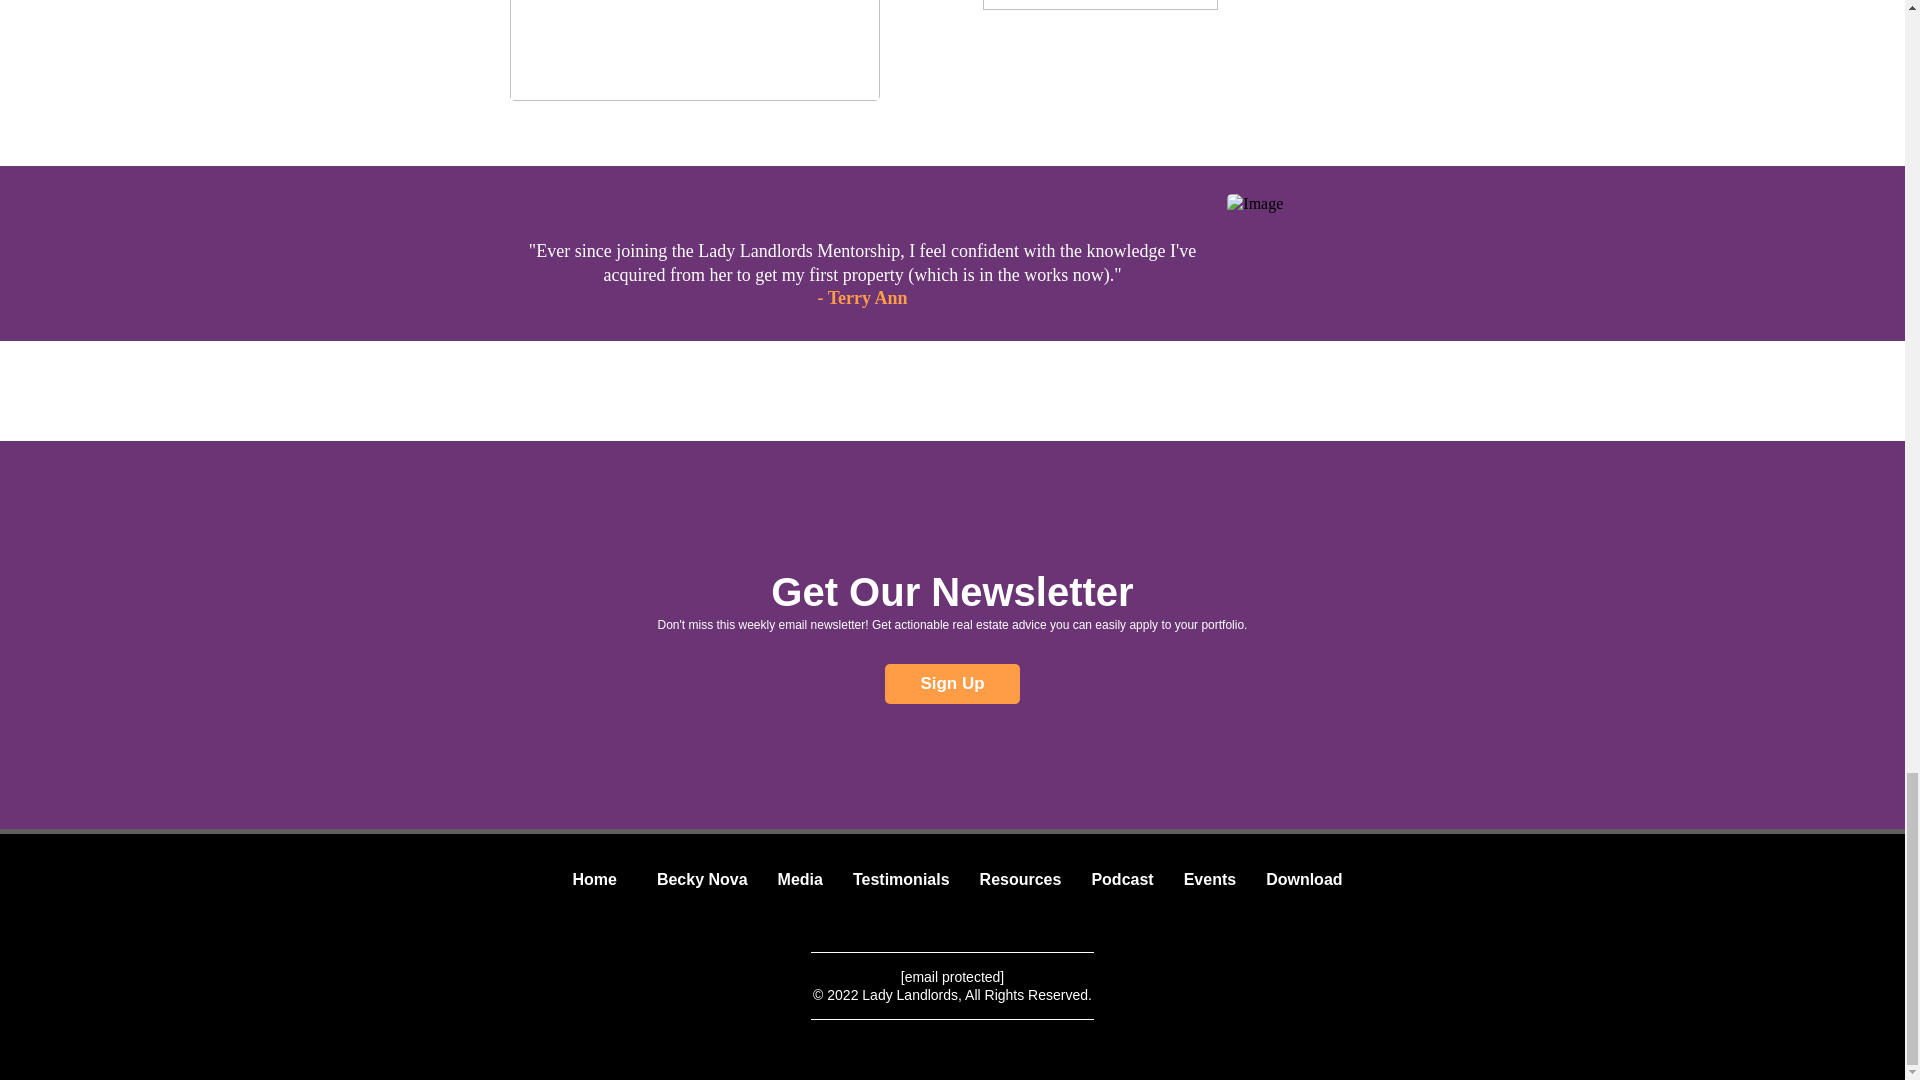 The width and height of the screenshot is (1920, 1080). Describe the element at coordinates (901, 879) in the screenshot. I see `Testimonials` at that location.